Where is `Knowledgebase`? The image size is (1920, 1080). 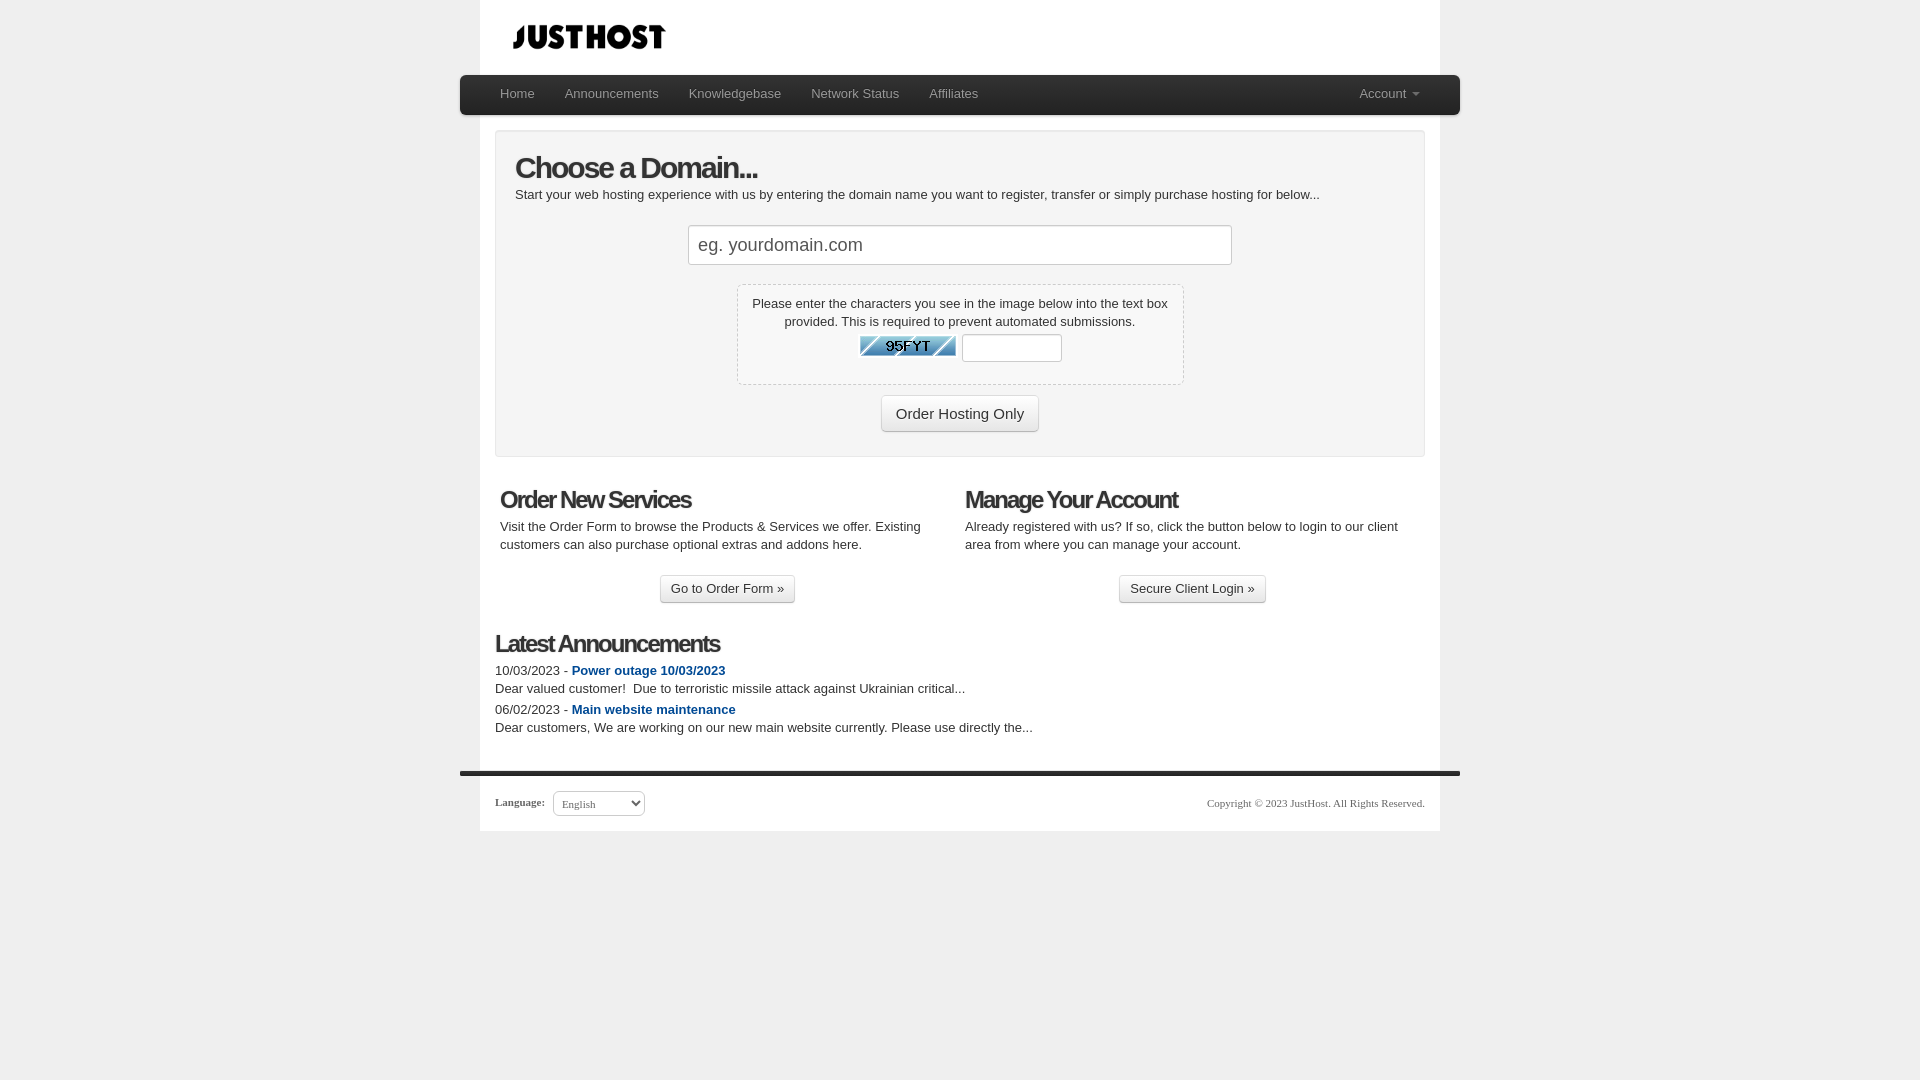
Knowledgebase is located at coordinates (736, 94).